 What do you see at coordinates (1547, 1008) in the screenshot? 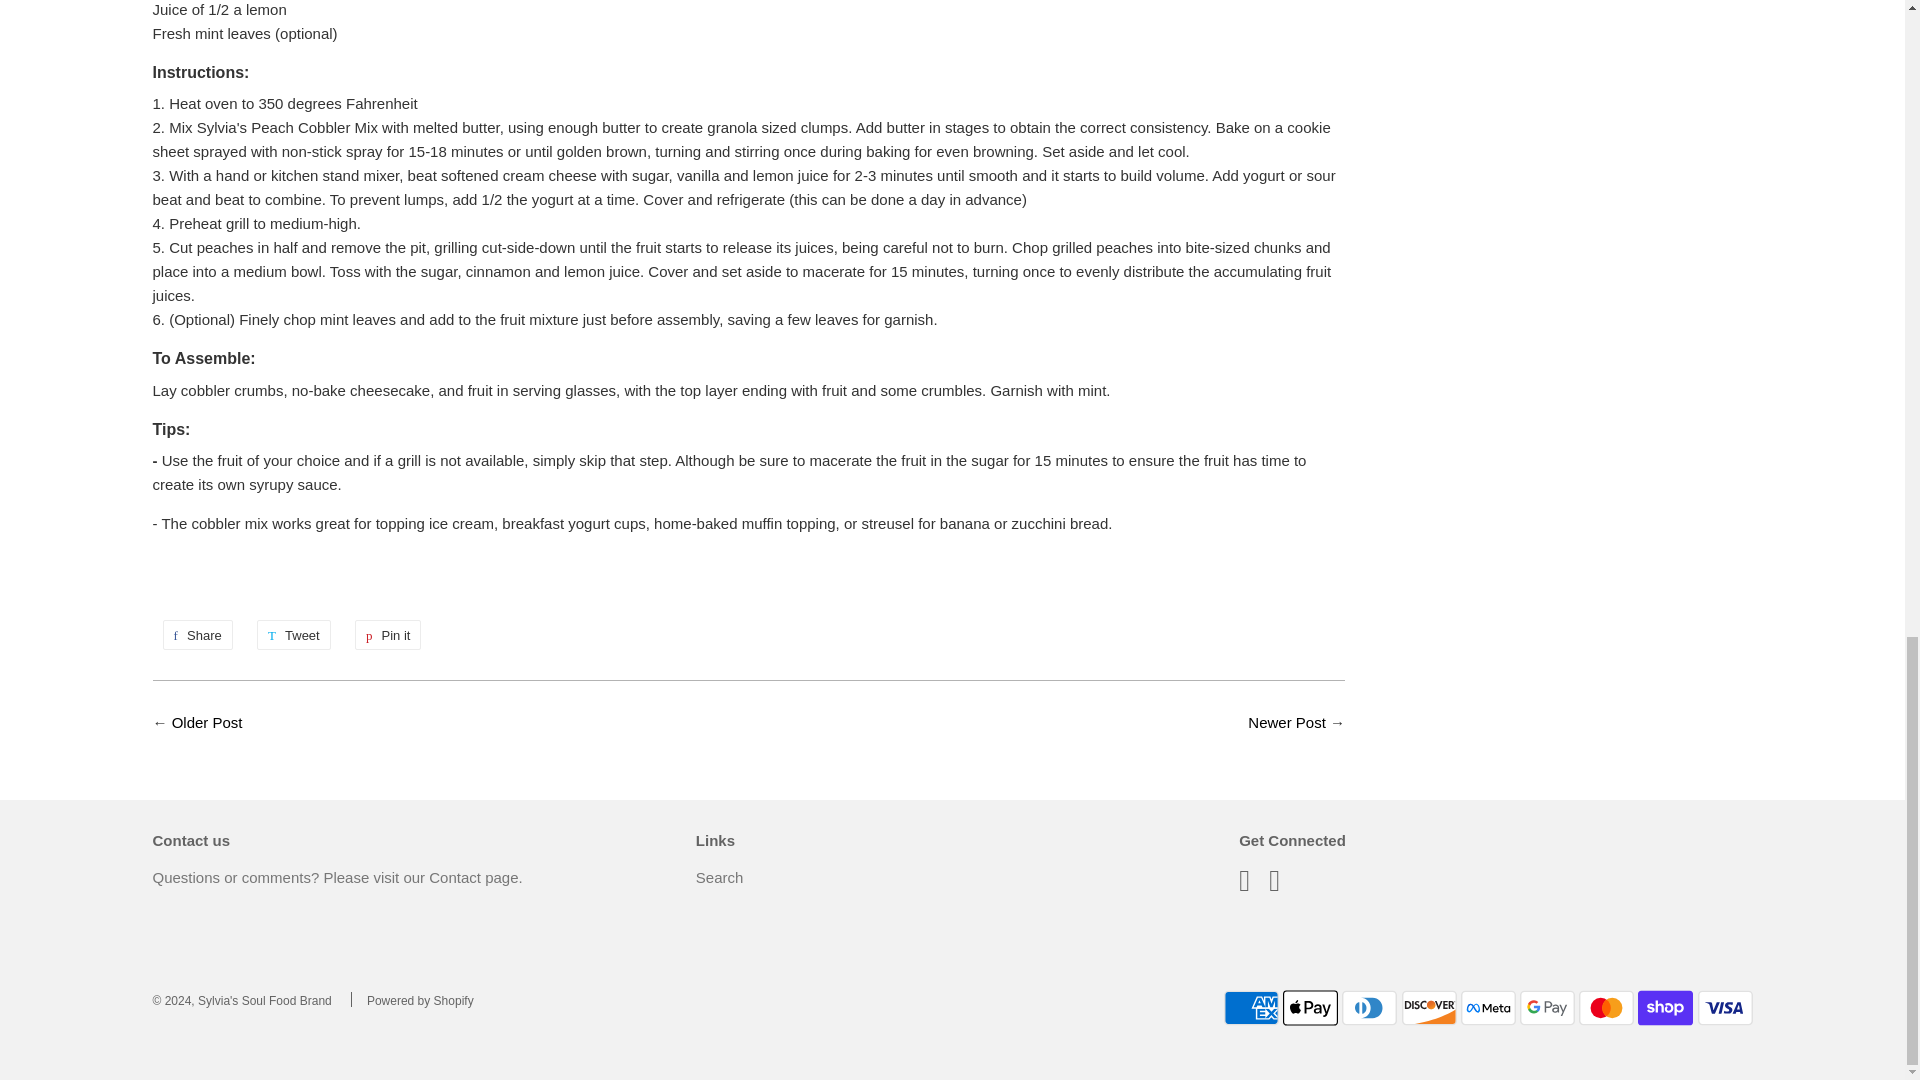
I see `Google Pay` at bounding box center [1547, 1008].